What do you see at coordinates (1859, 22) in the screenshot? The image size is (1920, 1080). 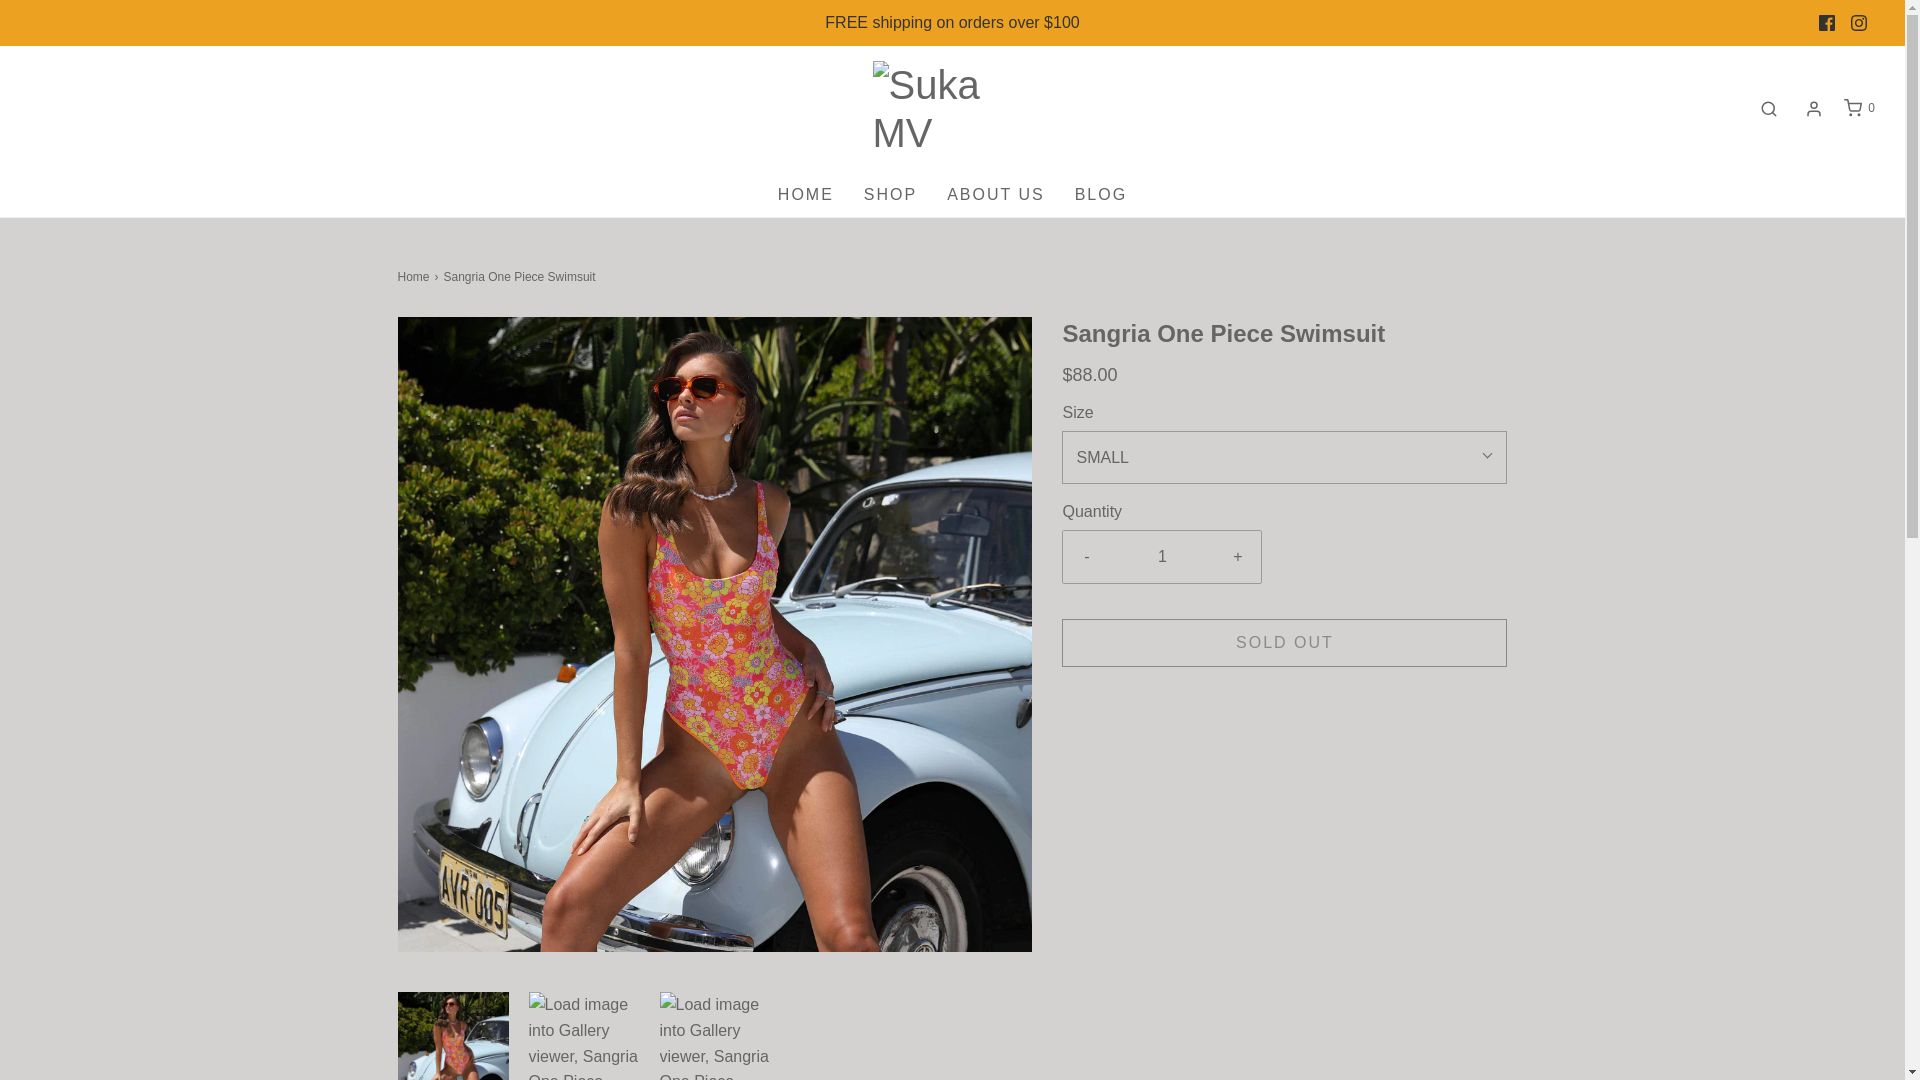 I see `Instagram icon` at bounding box center [1859, 22].